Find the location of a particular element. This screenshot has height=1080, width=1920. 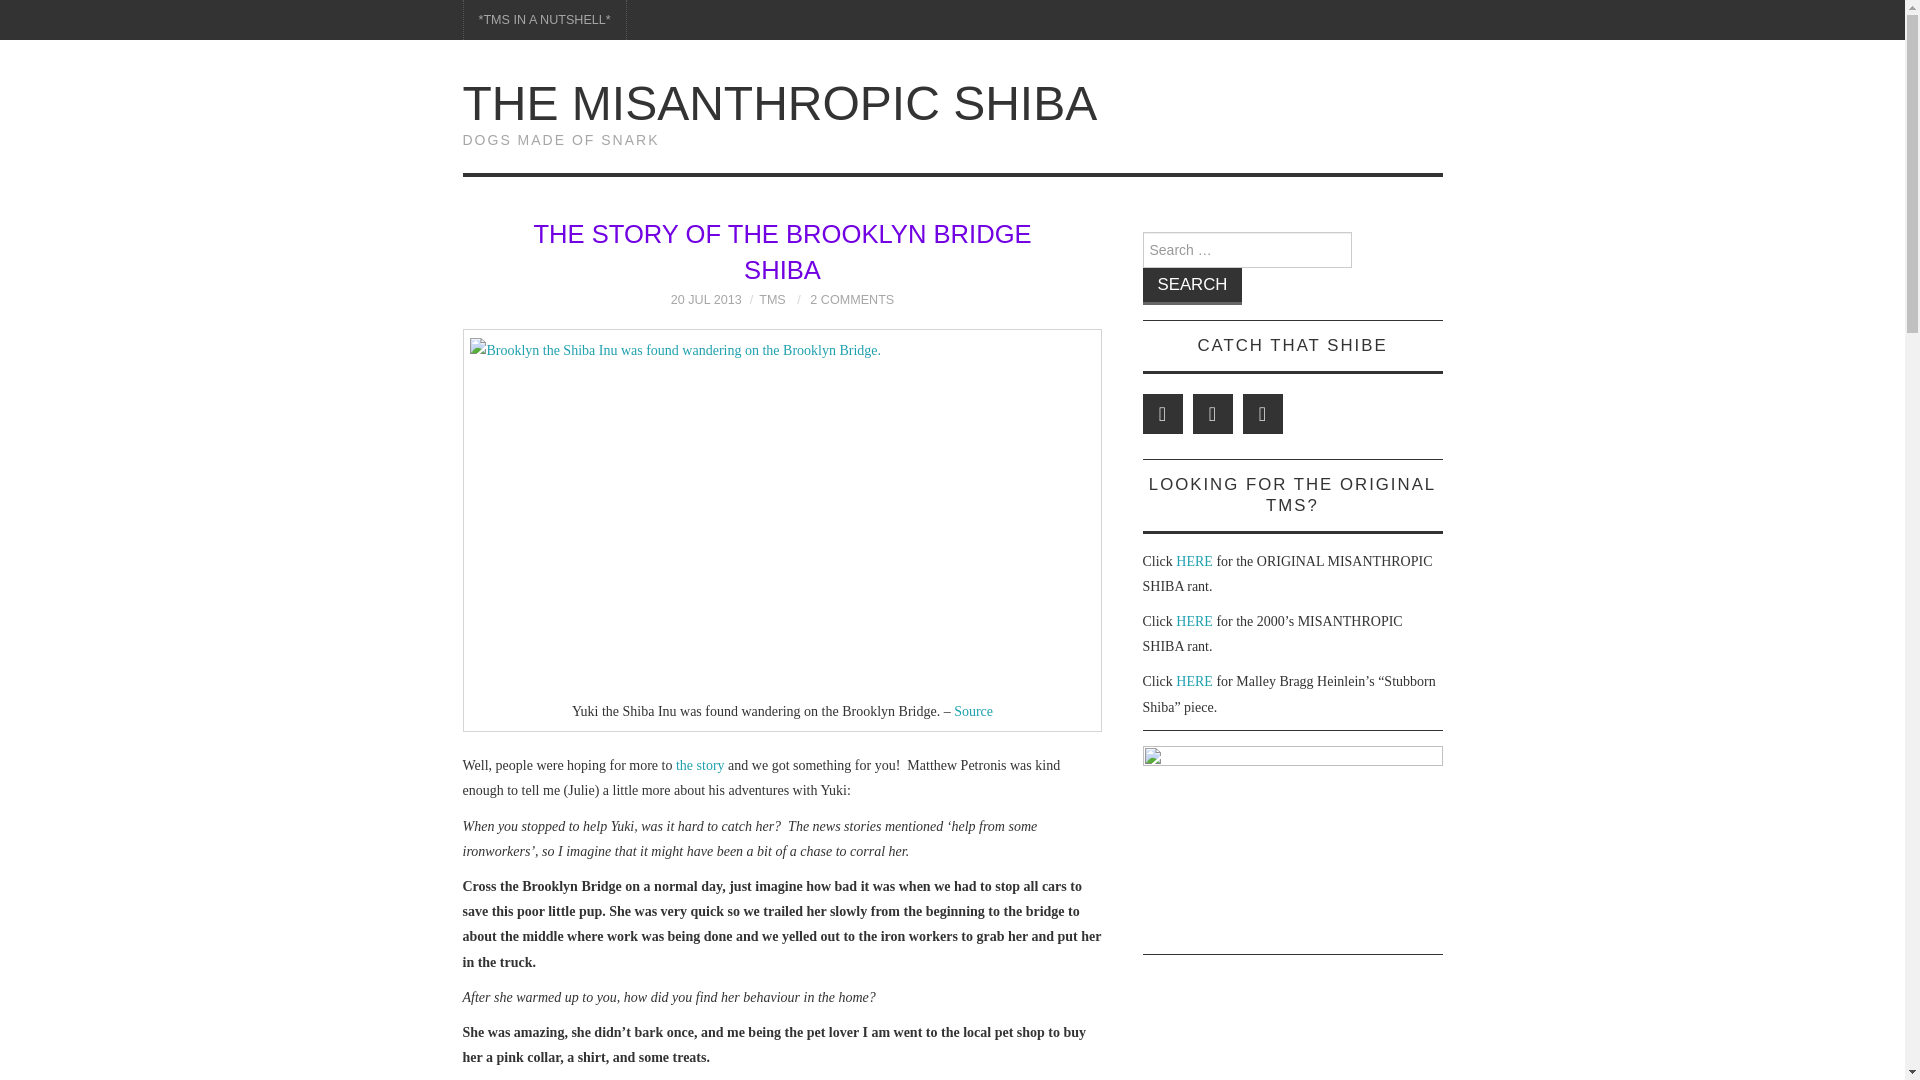

Instagram is located at coordinates (1262, 414).